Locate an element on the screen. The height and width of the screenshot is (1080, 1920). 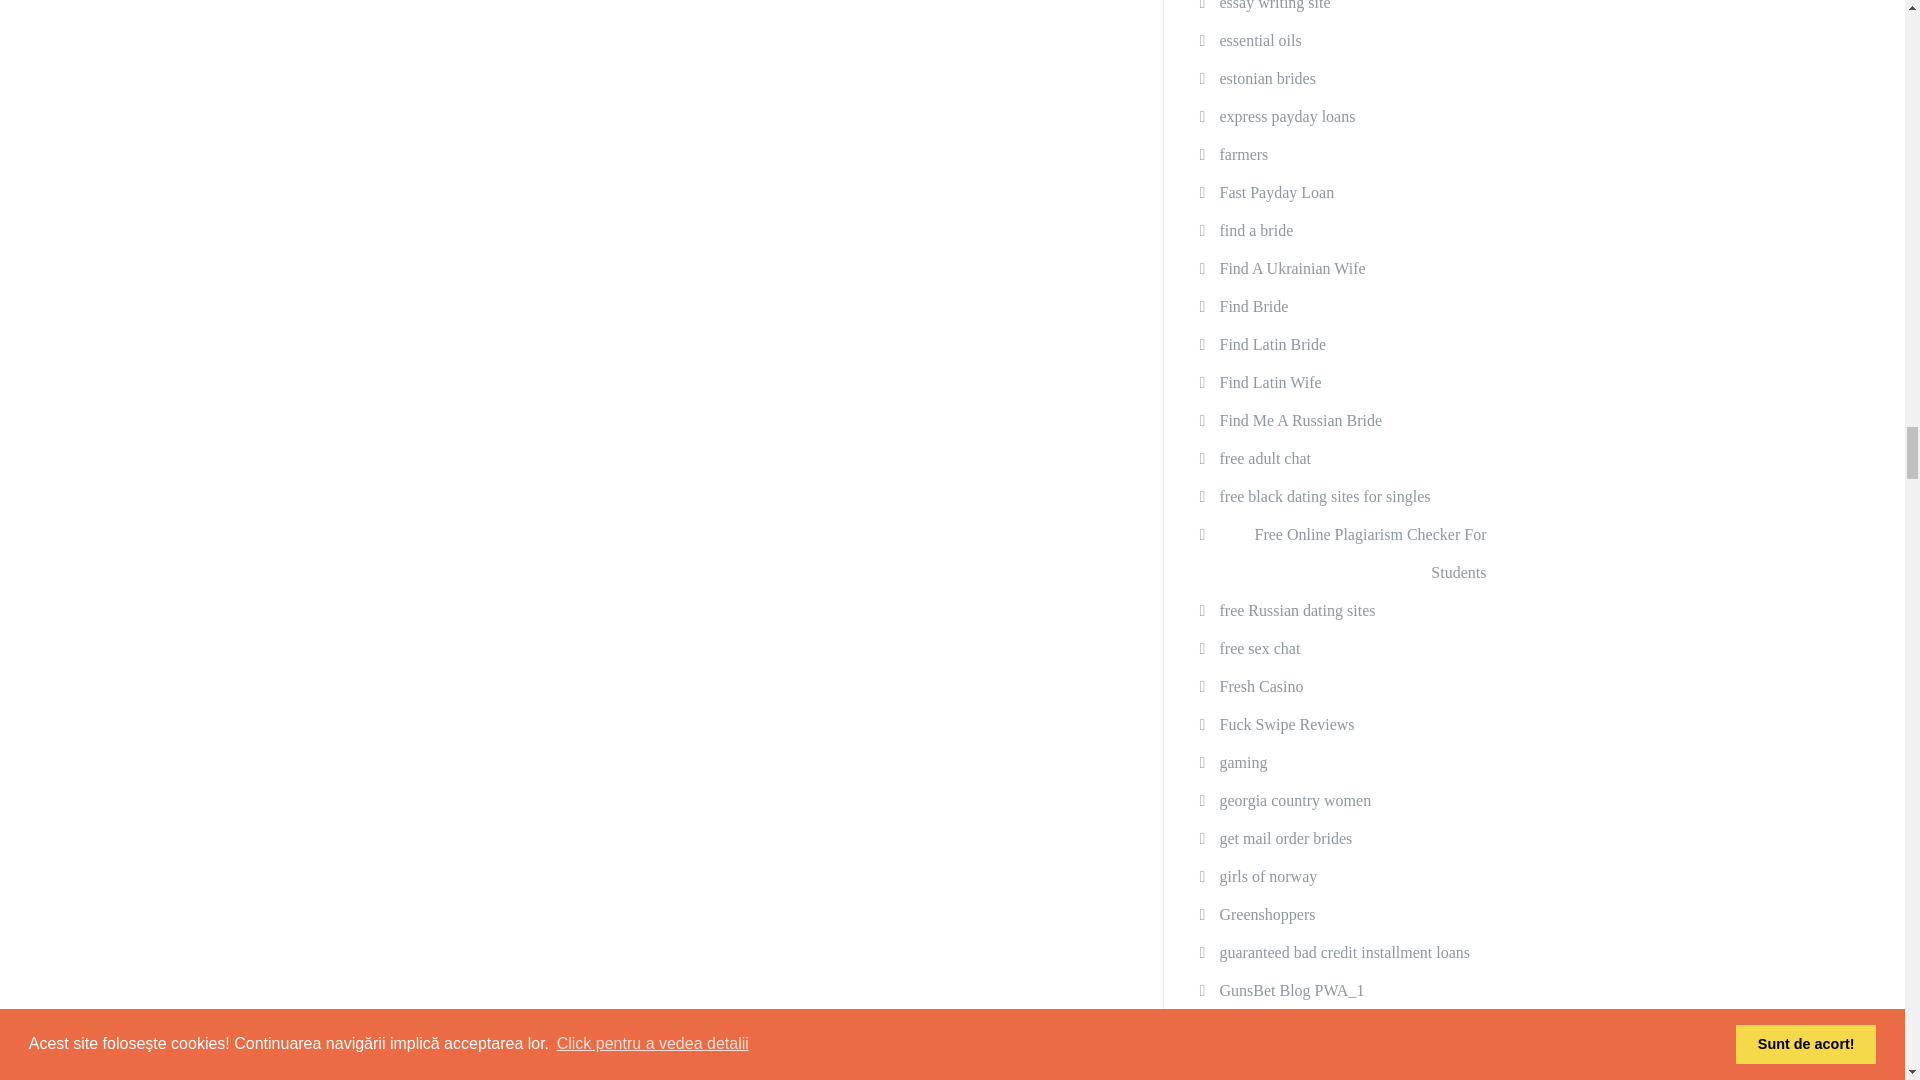
home based business is located at coordinates (1286, 1028).